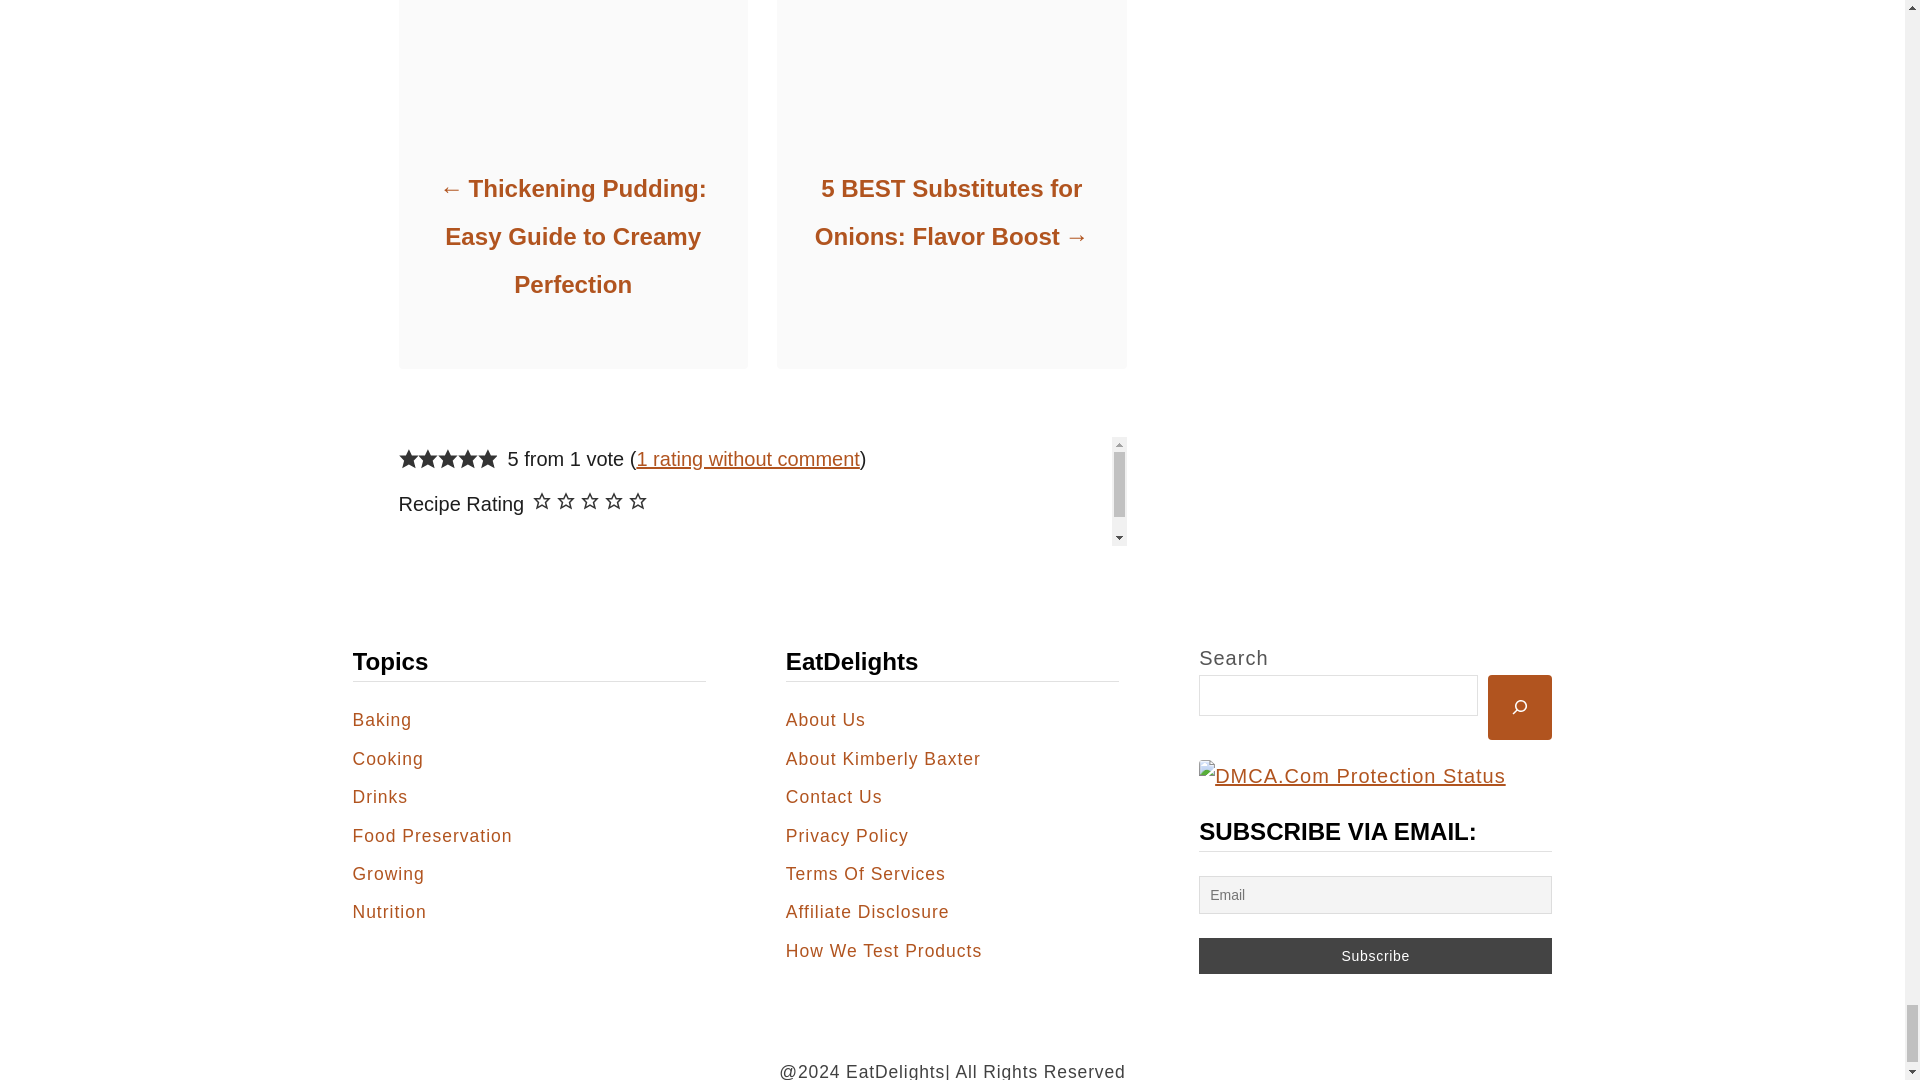  What do you see at coordinates (1374, 775) in the screenshot?
I see `DMCA.com Protection Status` at bounding box center [1374, 775].